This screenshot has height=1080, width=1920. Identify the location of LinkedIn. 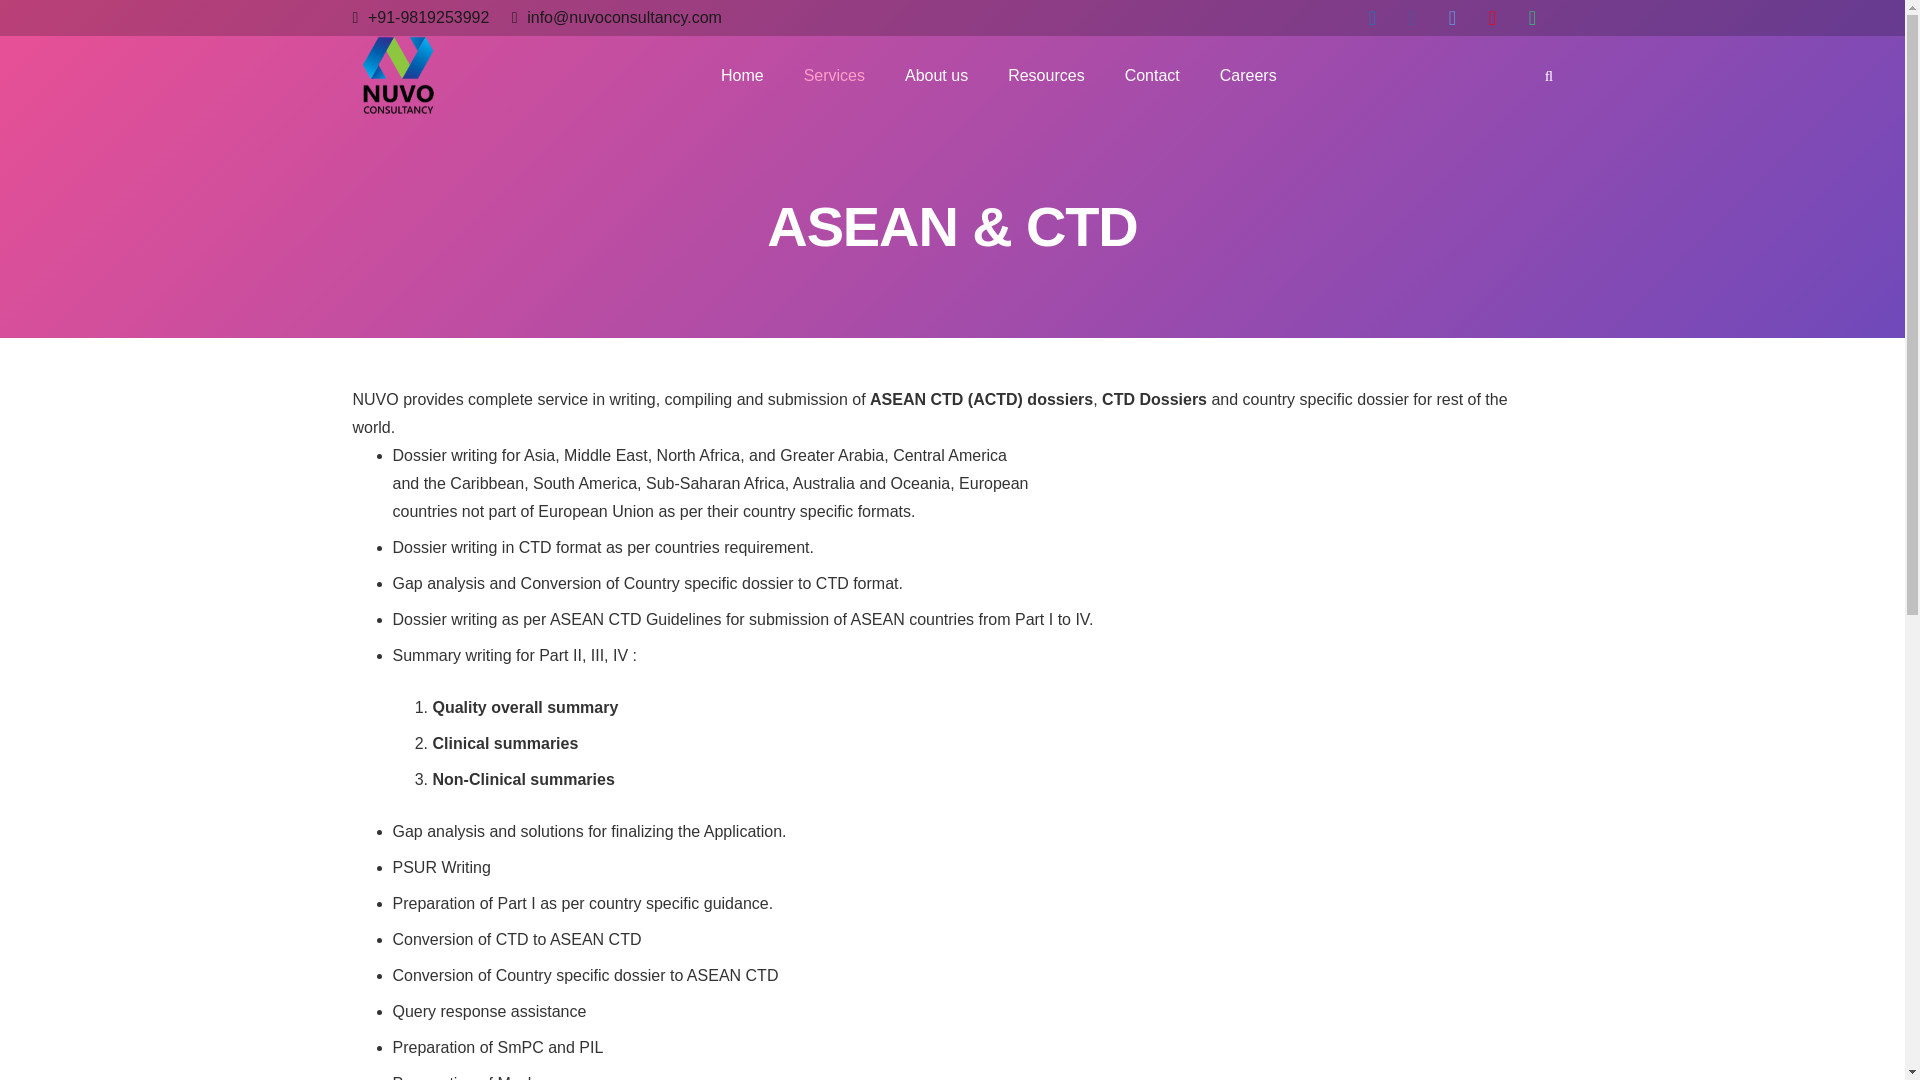
(1373, 18).